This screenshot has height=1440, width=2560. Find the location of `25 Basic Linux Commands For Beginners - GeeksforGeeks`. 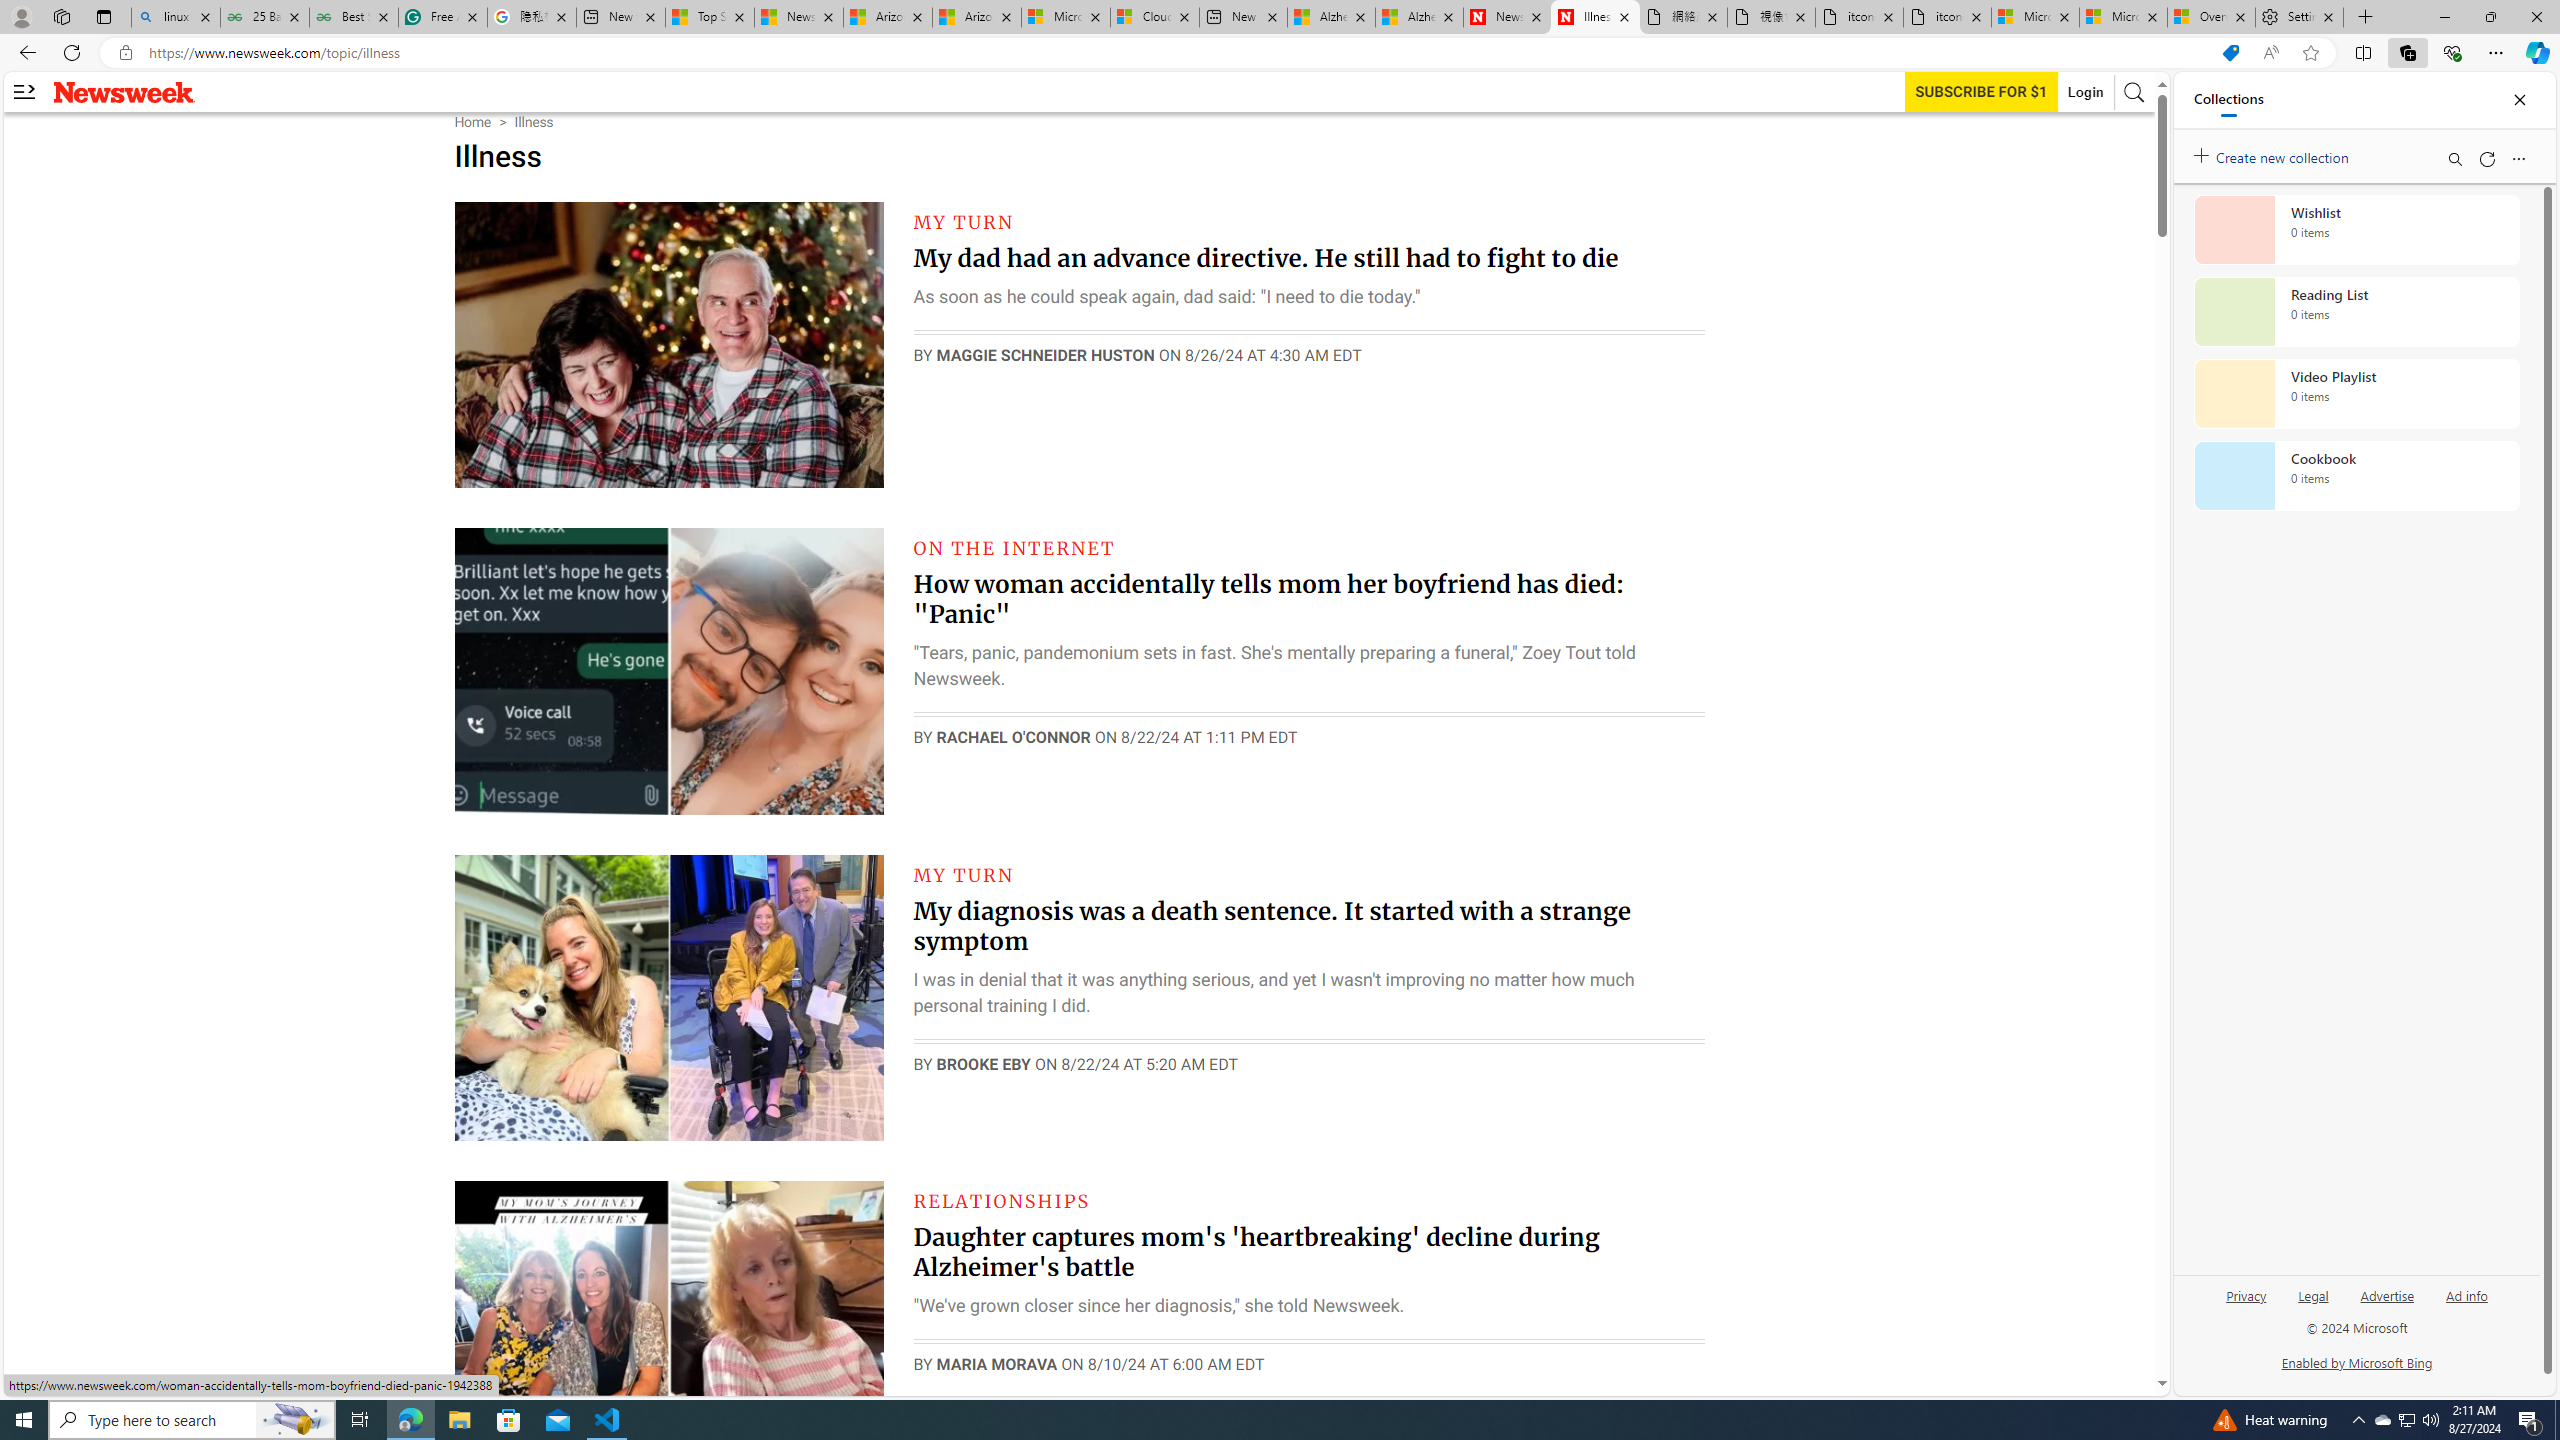

25 Basic Linux Commands For Beginners - GeeksforGeeks is located at coordinates (264, 17).